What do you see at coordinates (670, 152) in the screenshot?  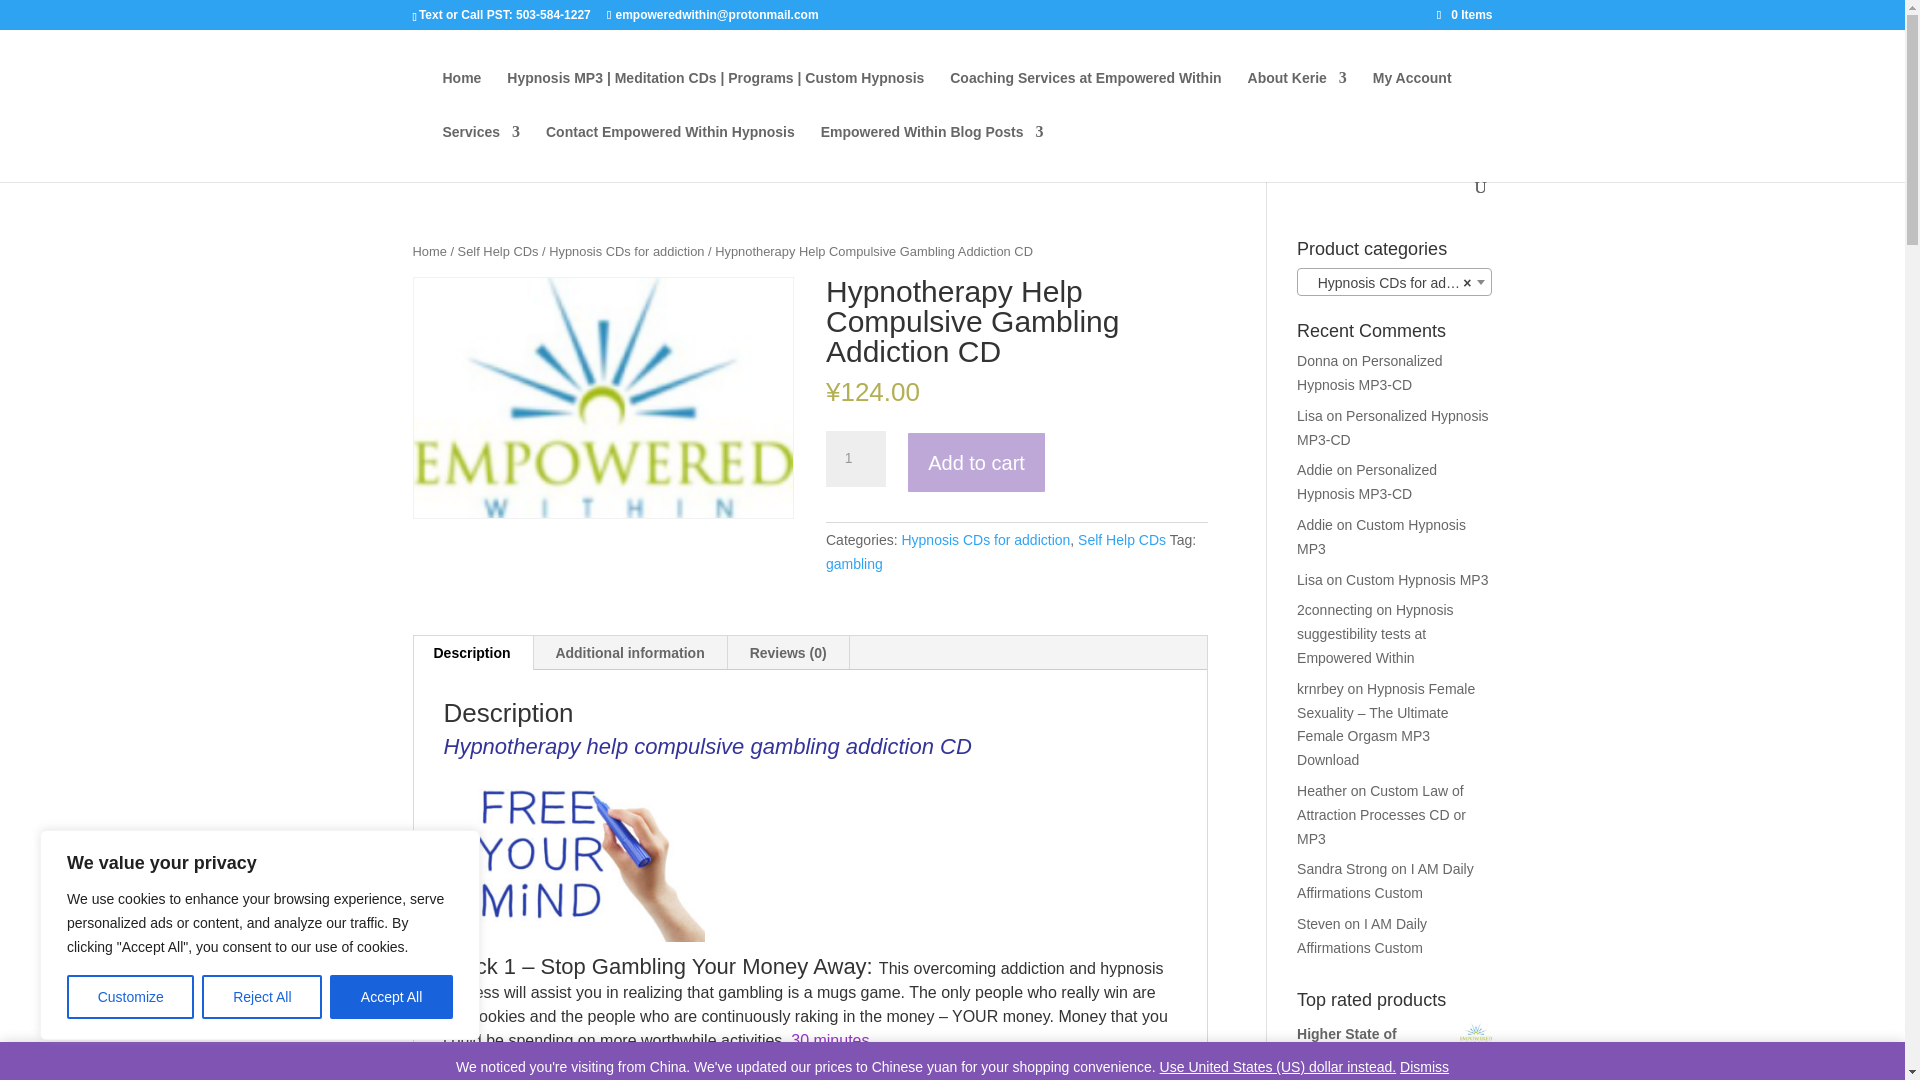 I see `Contact Empowered Within Hypnosis` at bounding box center [670, 152].